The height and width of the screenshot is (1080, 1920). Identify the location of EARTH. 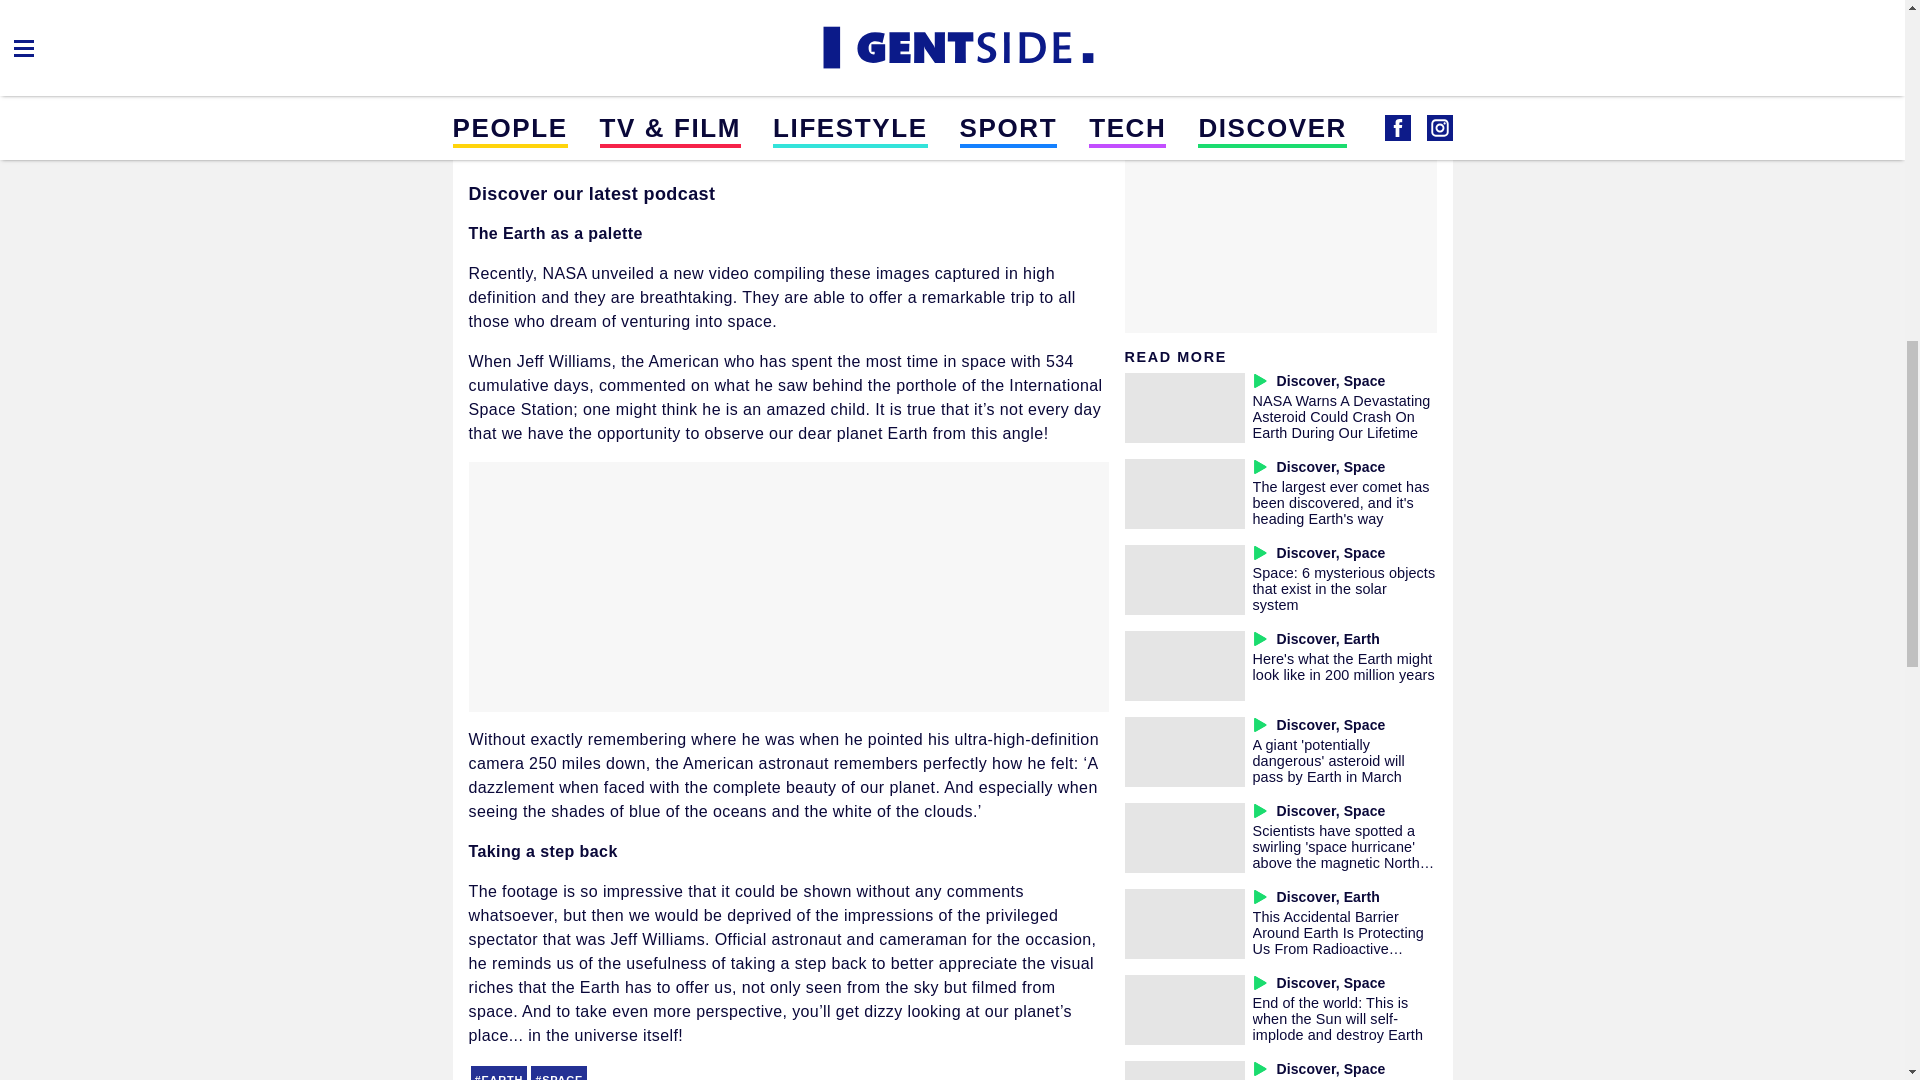
(498, 1072).